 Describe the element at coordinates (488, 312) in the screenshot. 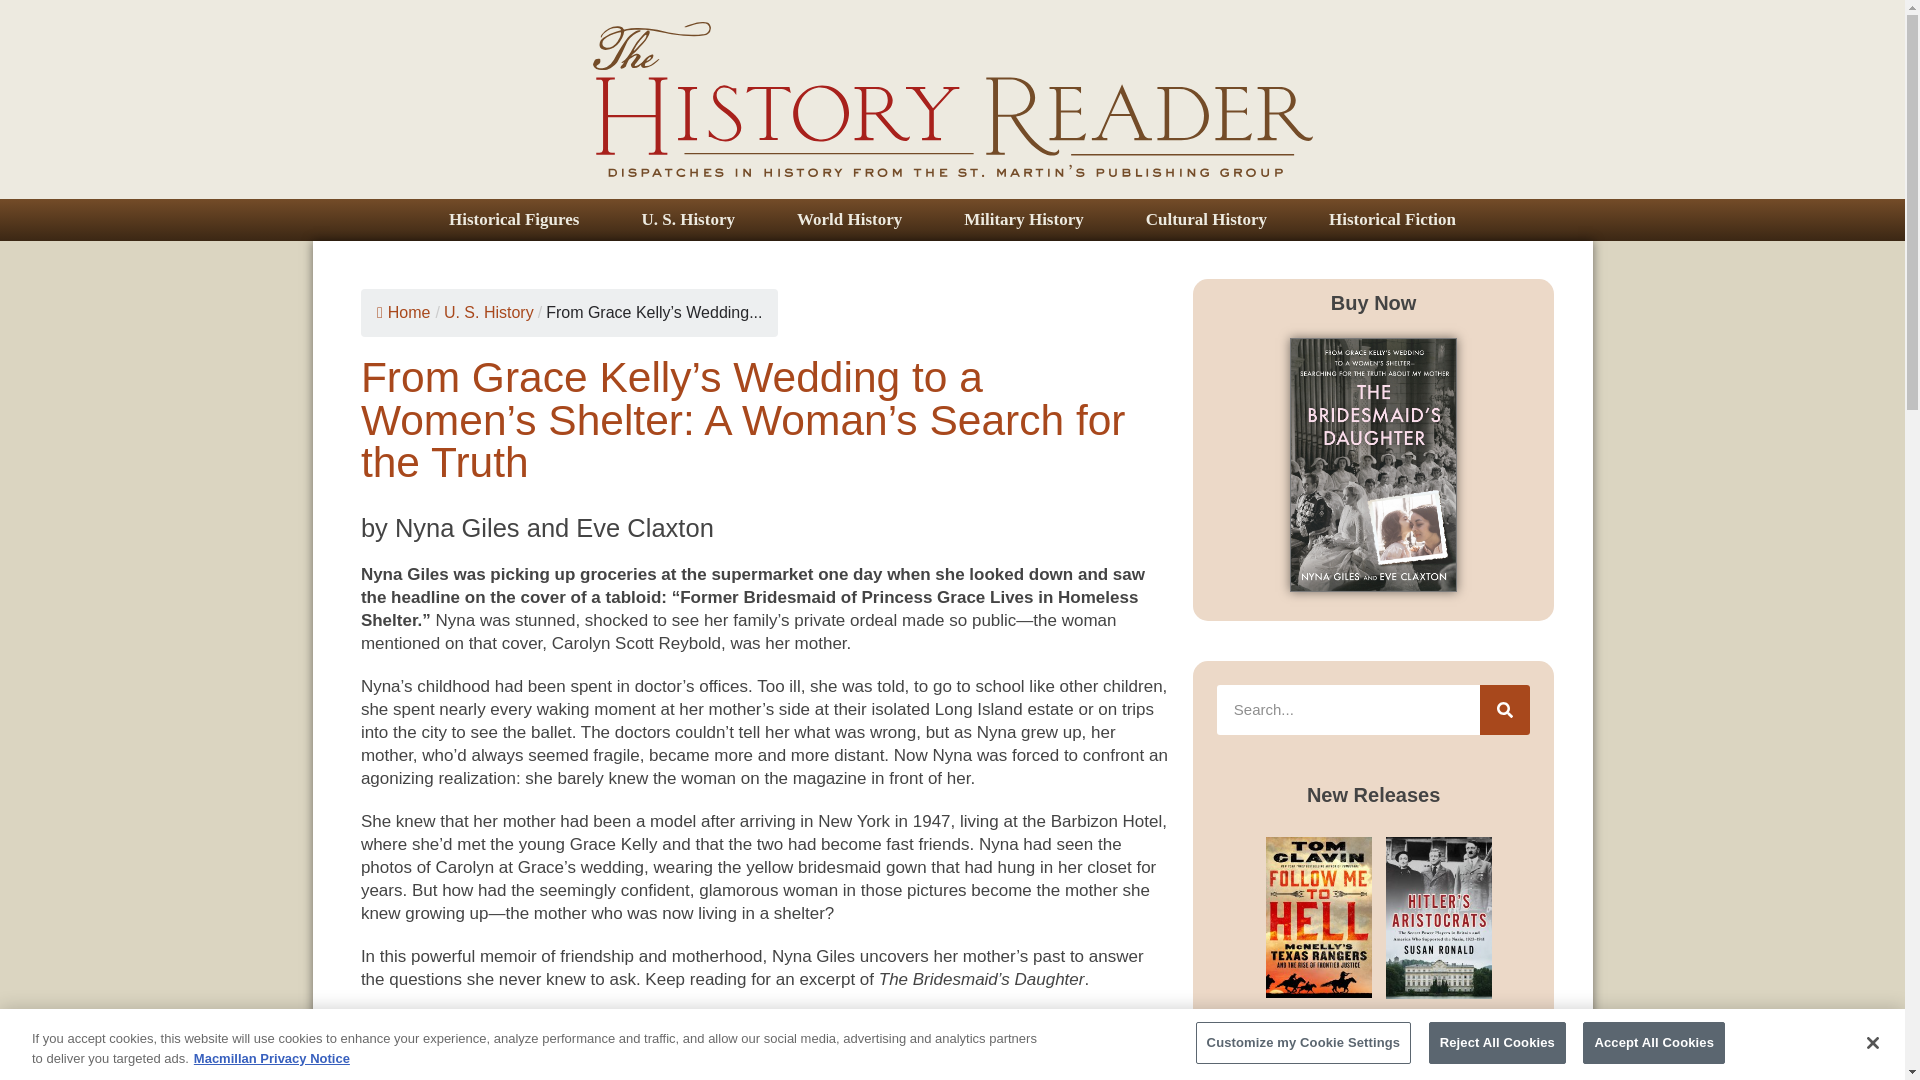

I see `Category Name` at that location.